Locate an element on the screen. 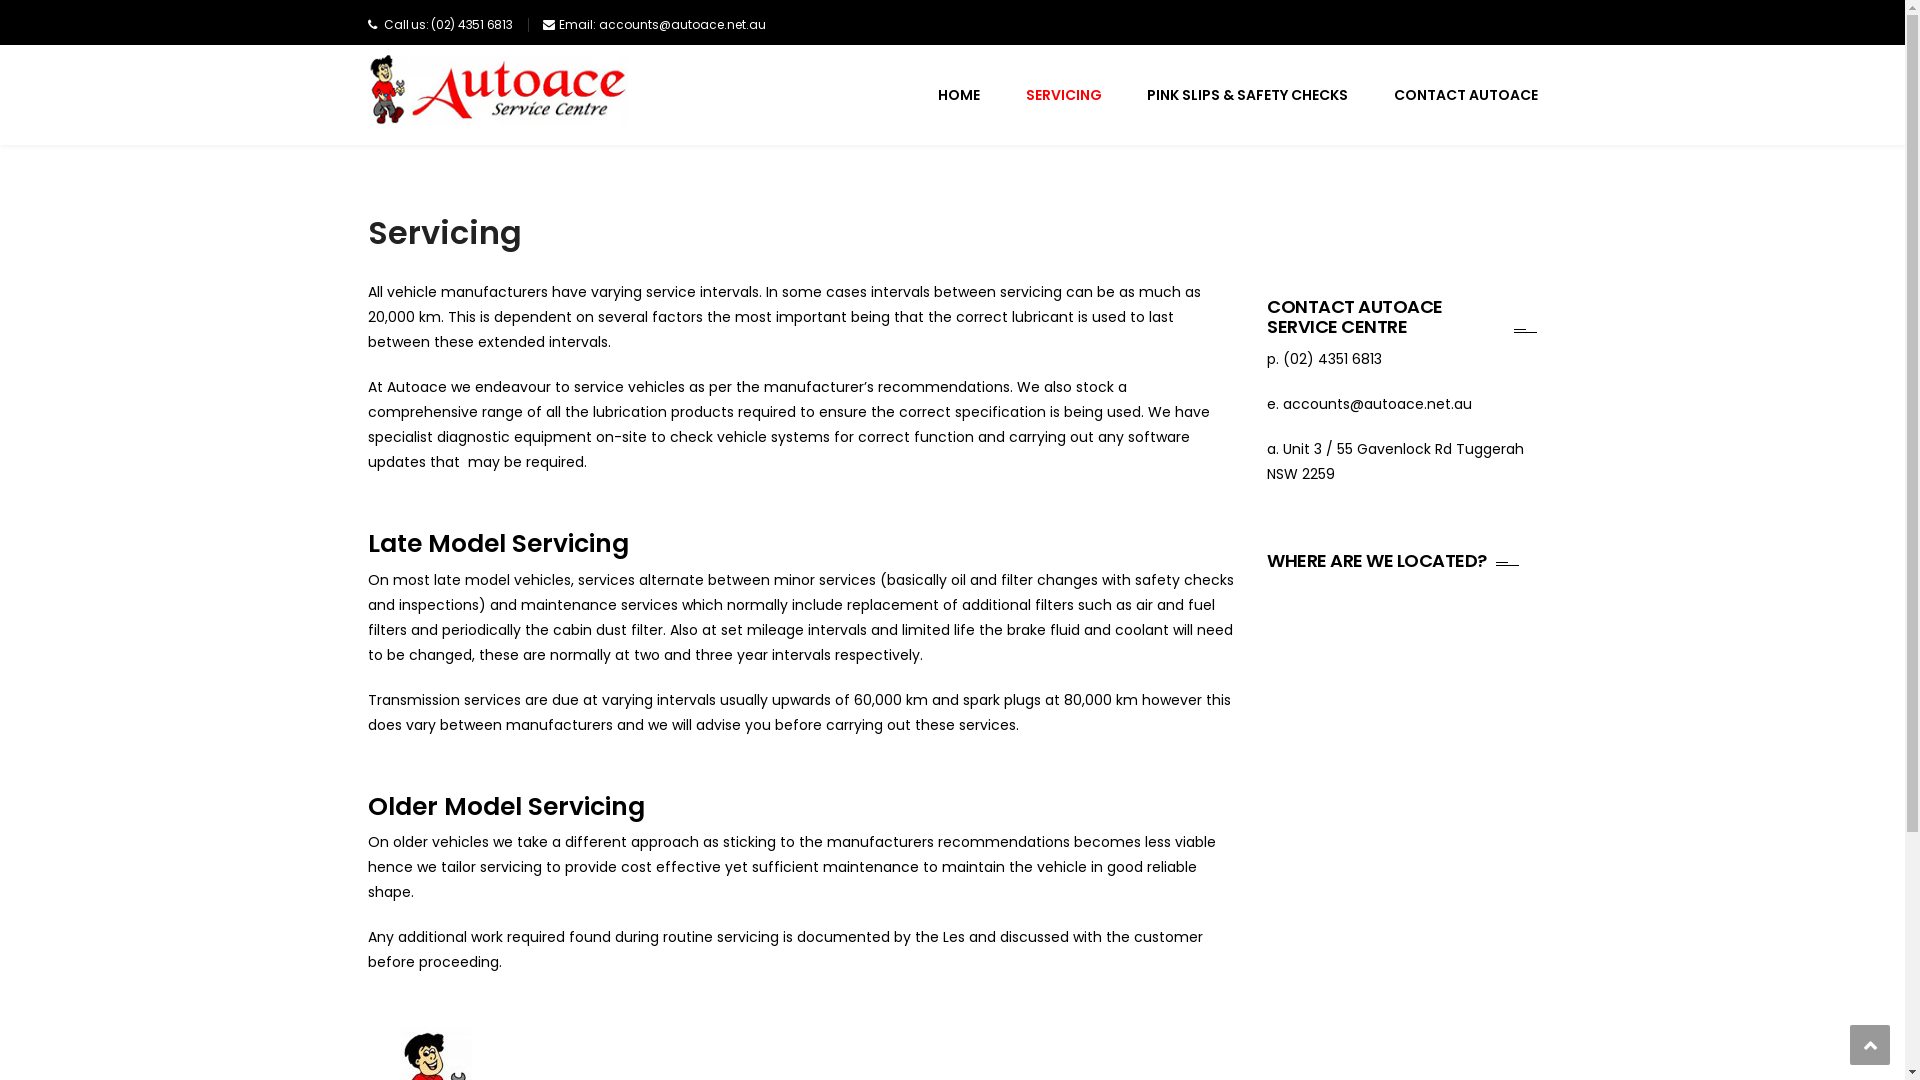 This screenshot has width=1920, height=1080. CONTACT AUTOACE is located at coordinates (1466, 95).